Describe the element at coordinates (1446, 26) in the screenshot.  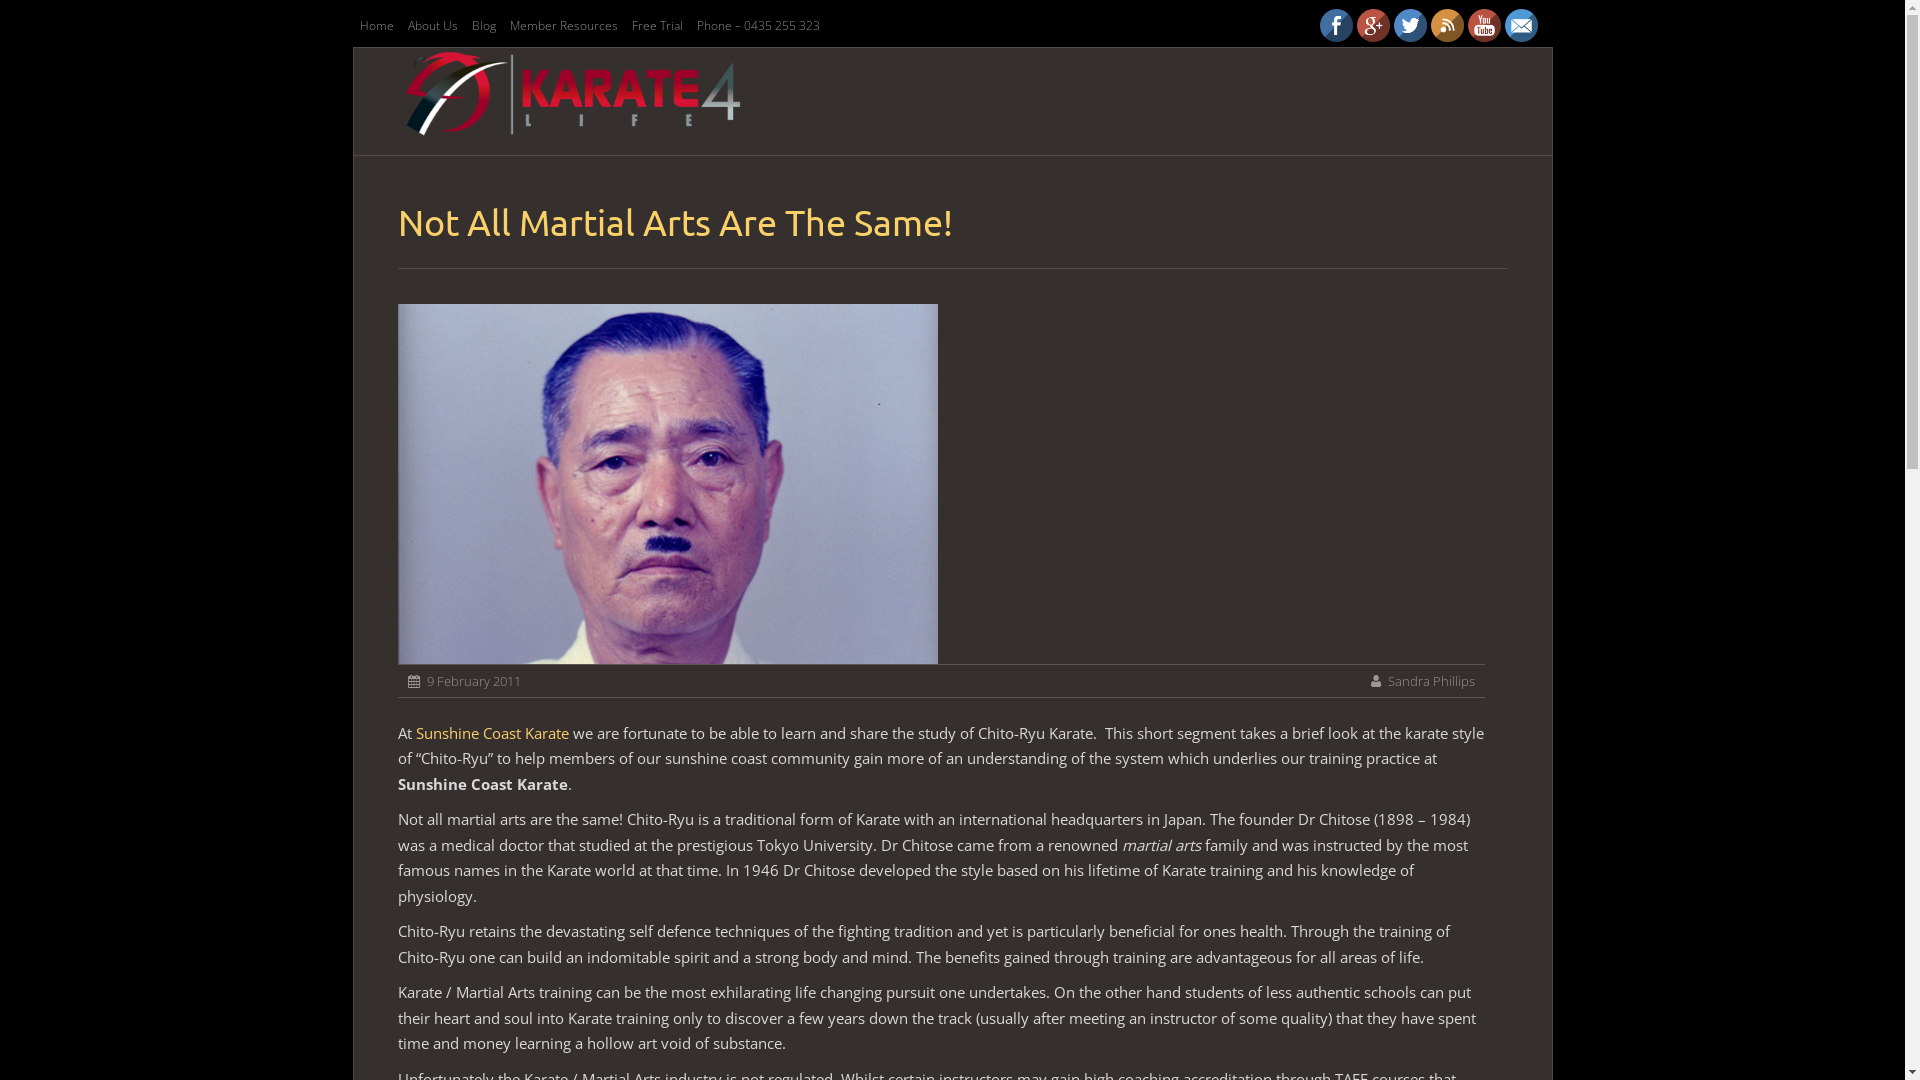
I see `Subscribe to RSS Feeds` at that location.